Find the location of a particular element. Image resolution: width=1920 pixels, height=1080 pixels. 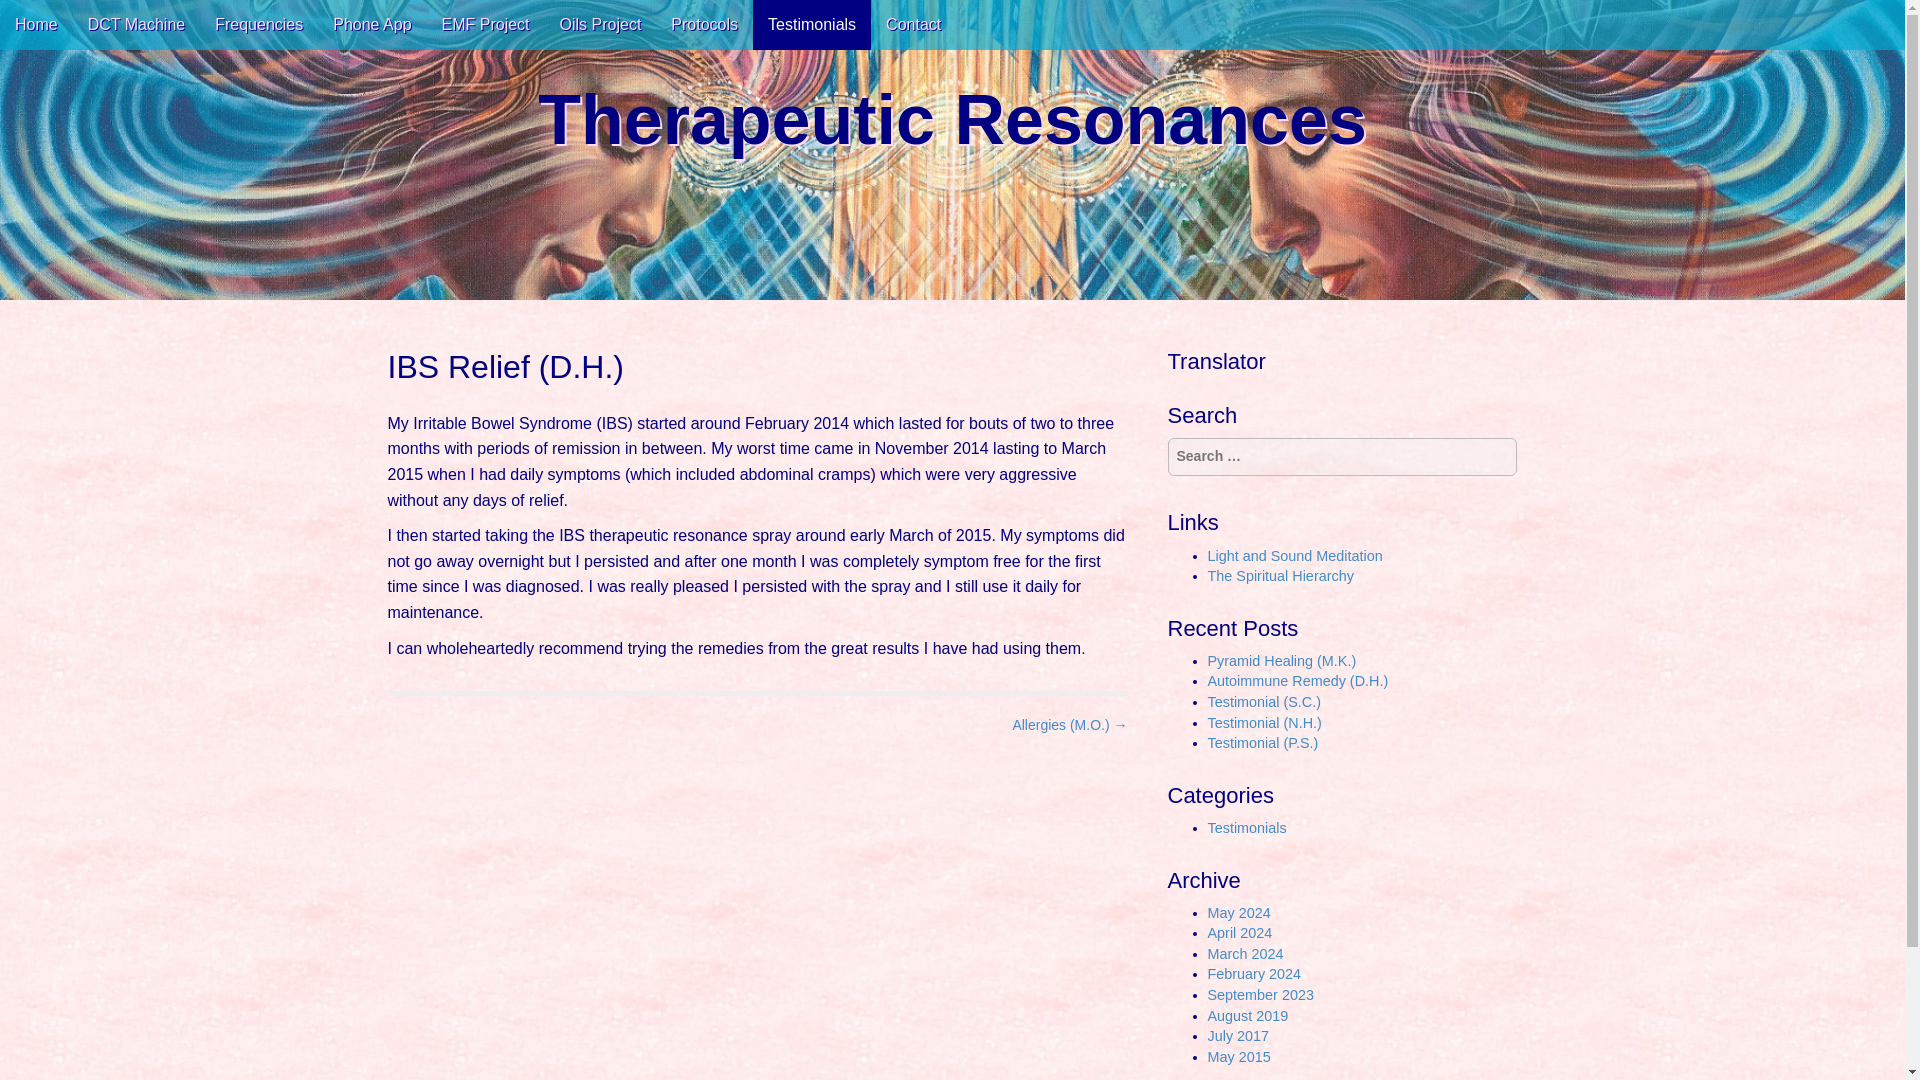

August 2019 is located at coordinates (1248, 1015).